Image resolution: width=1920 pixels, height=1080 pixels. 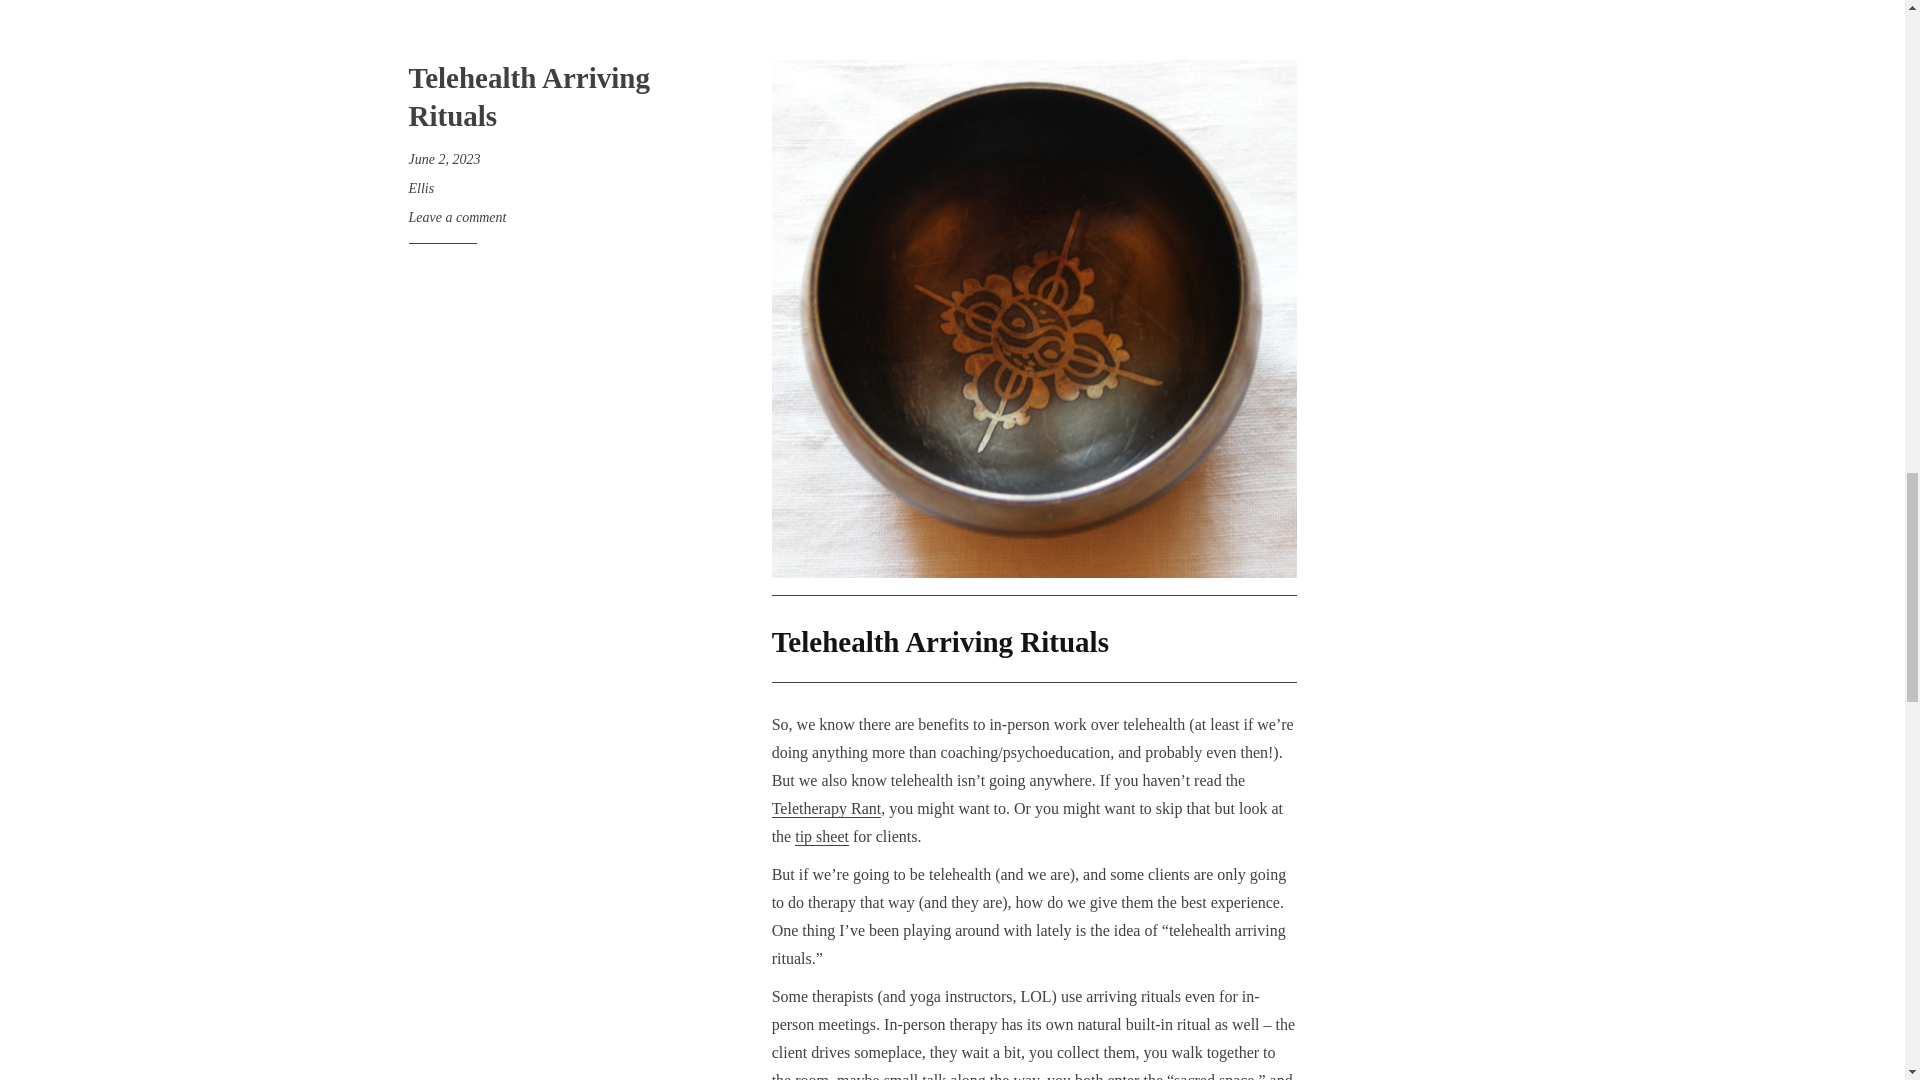 What do you see at coordinates (826, 808) in the screenshot?
I see `Teletherapy Rant` at bounding box center [826, 808].